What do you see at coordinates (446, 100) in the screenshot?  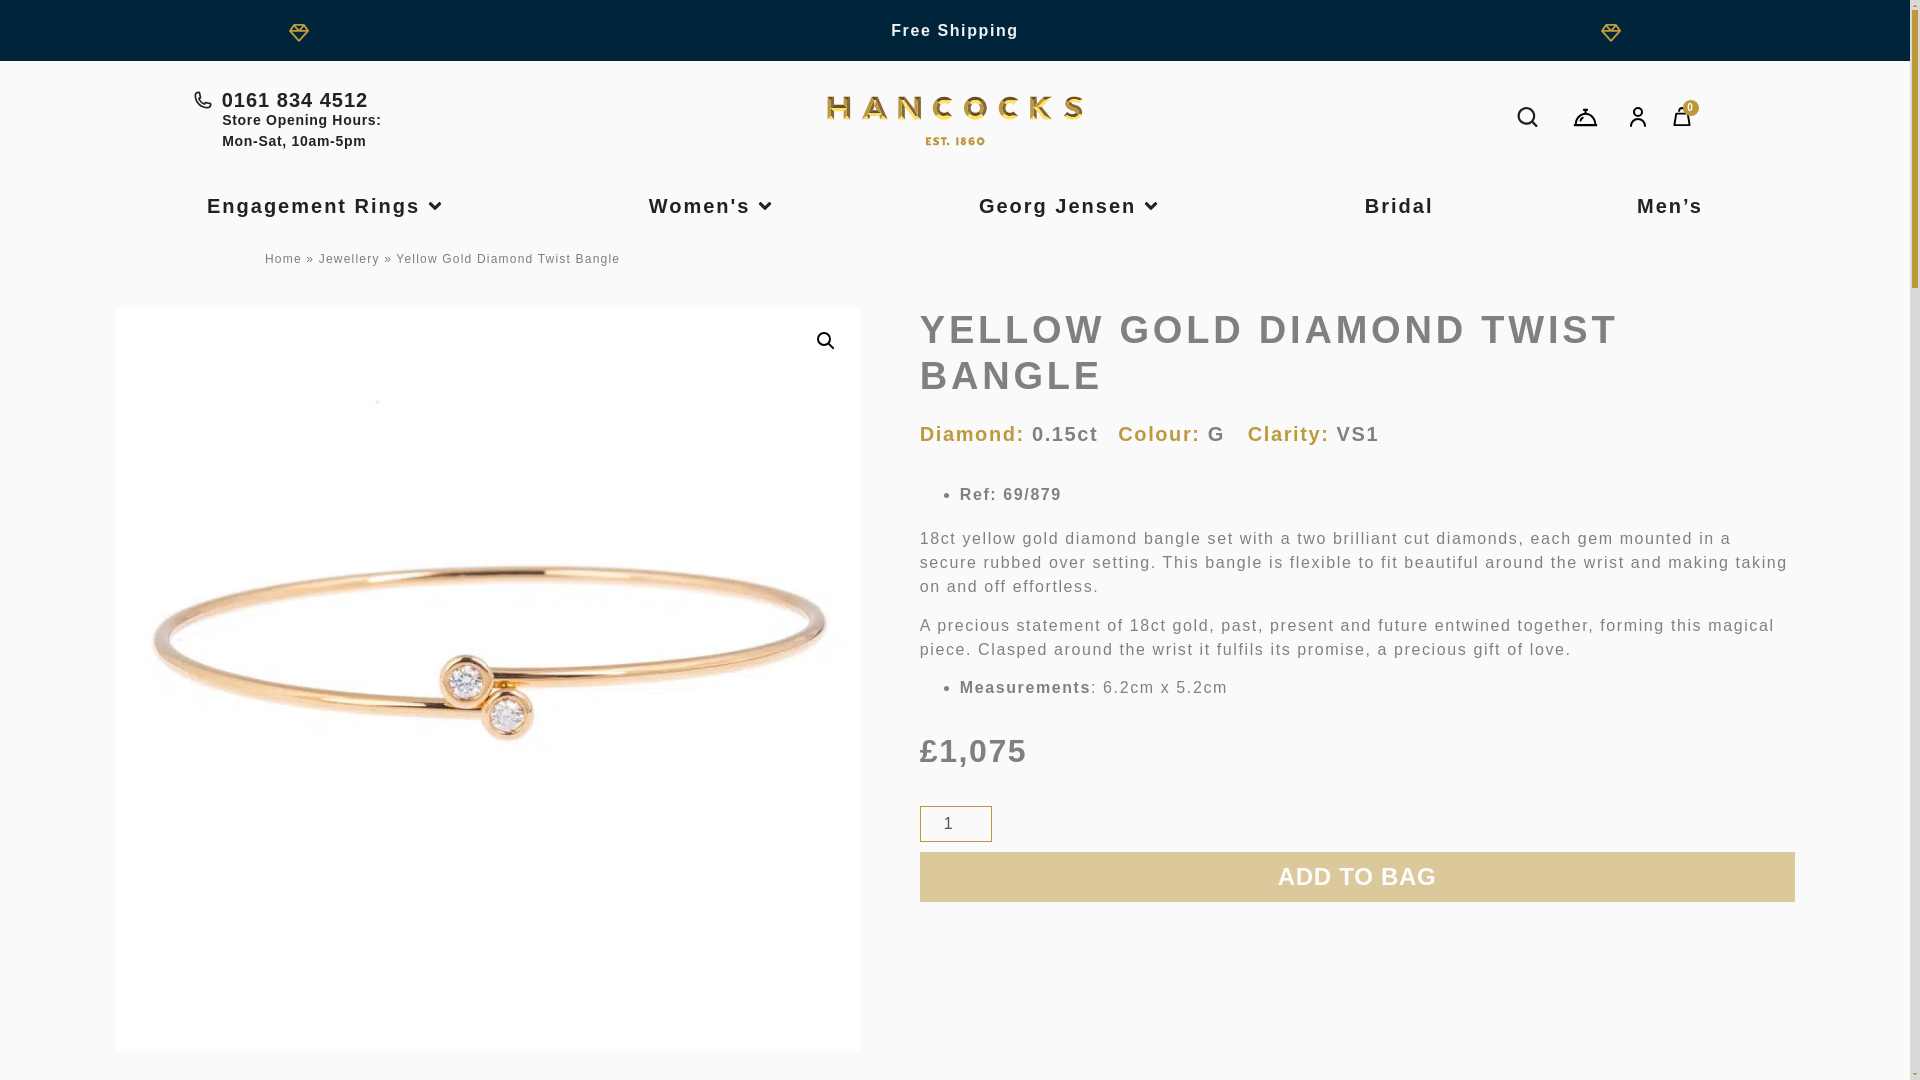 I see `0161 834 4512` at bounding box center [446, 100].